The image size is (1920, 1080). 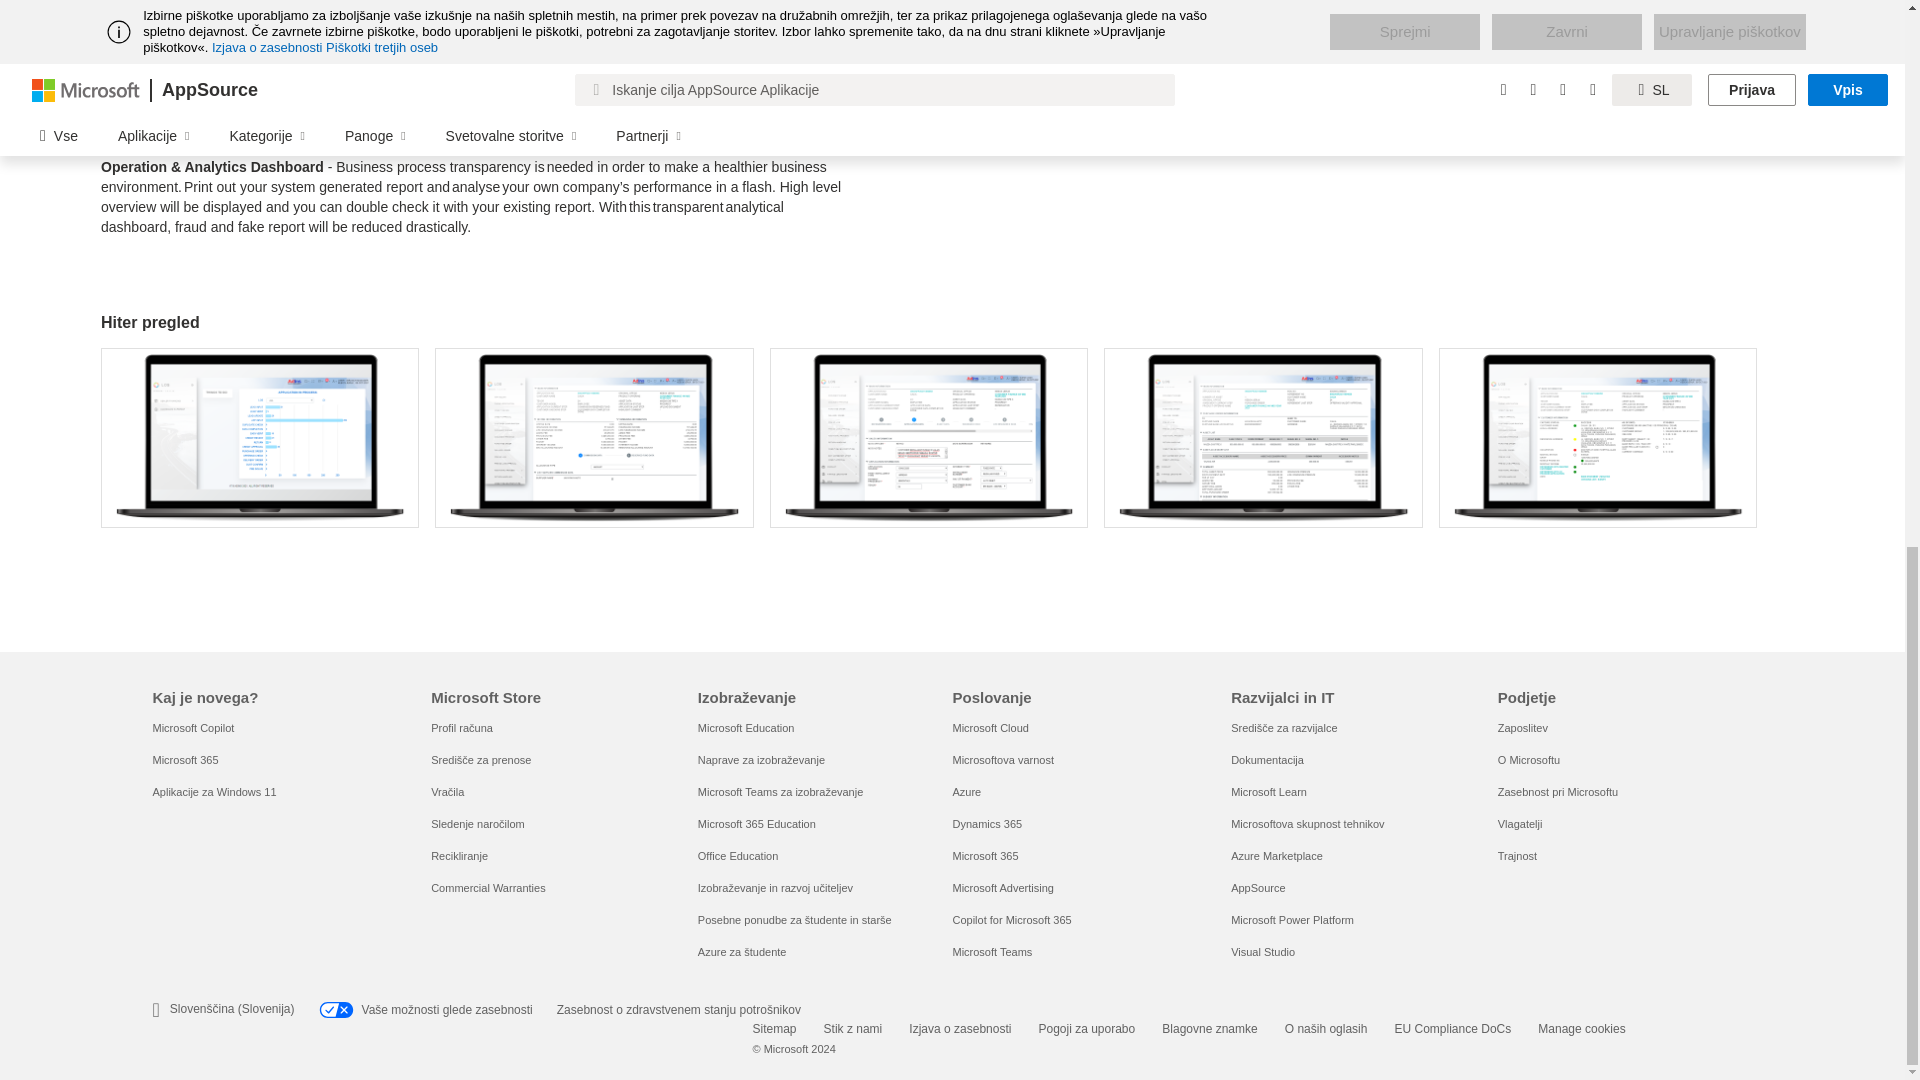 I want to click on Aplikacije za Windows 11, so click(x=214, y=792).